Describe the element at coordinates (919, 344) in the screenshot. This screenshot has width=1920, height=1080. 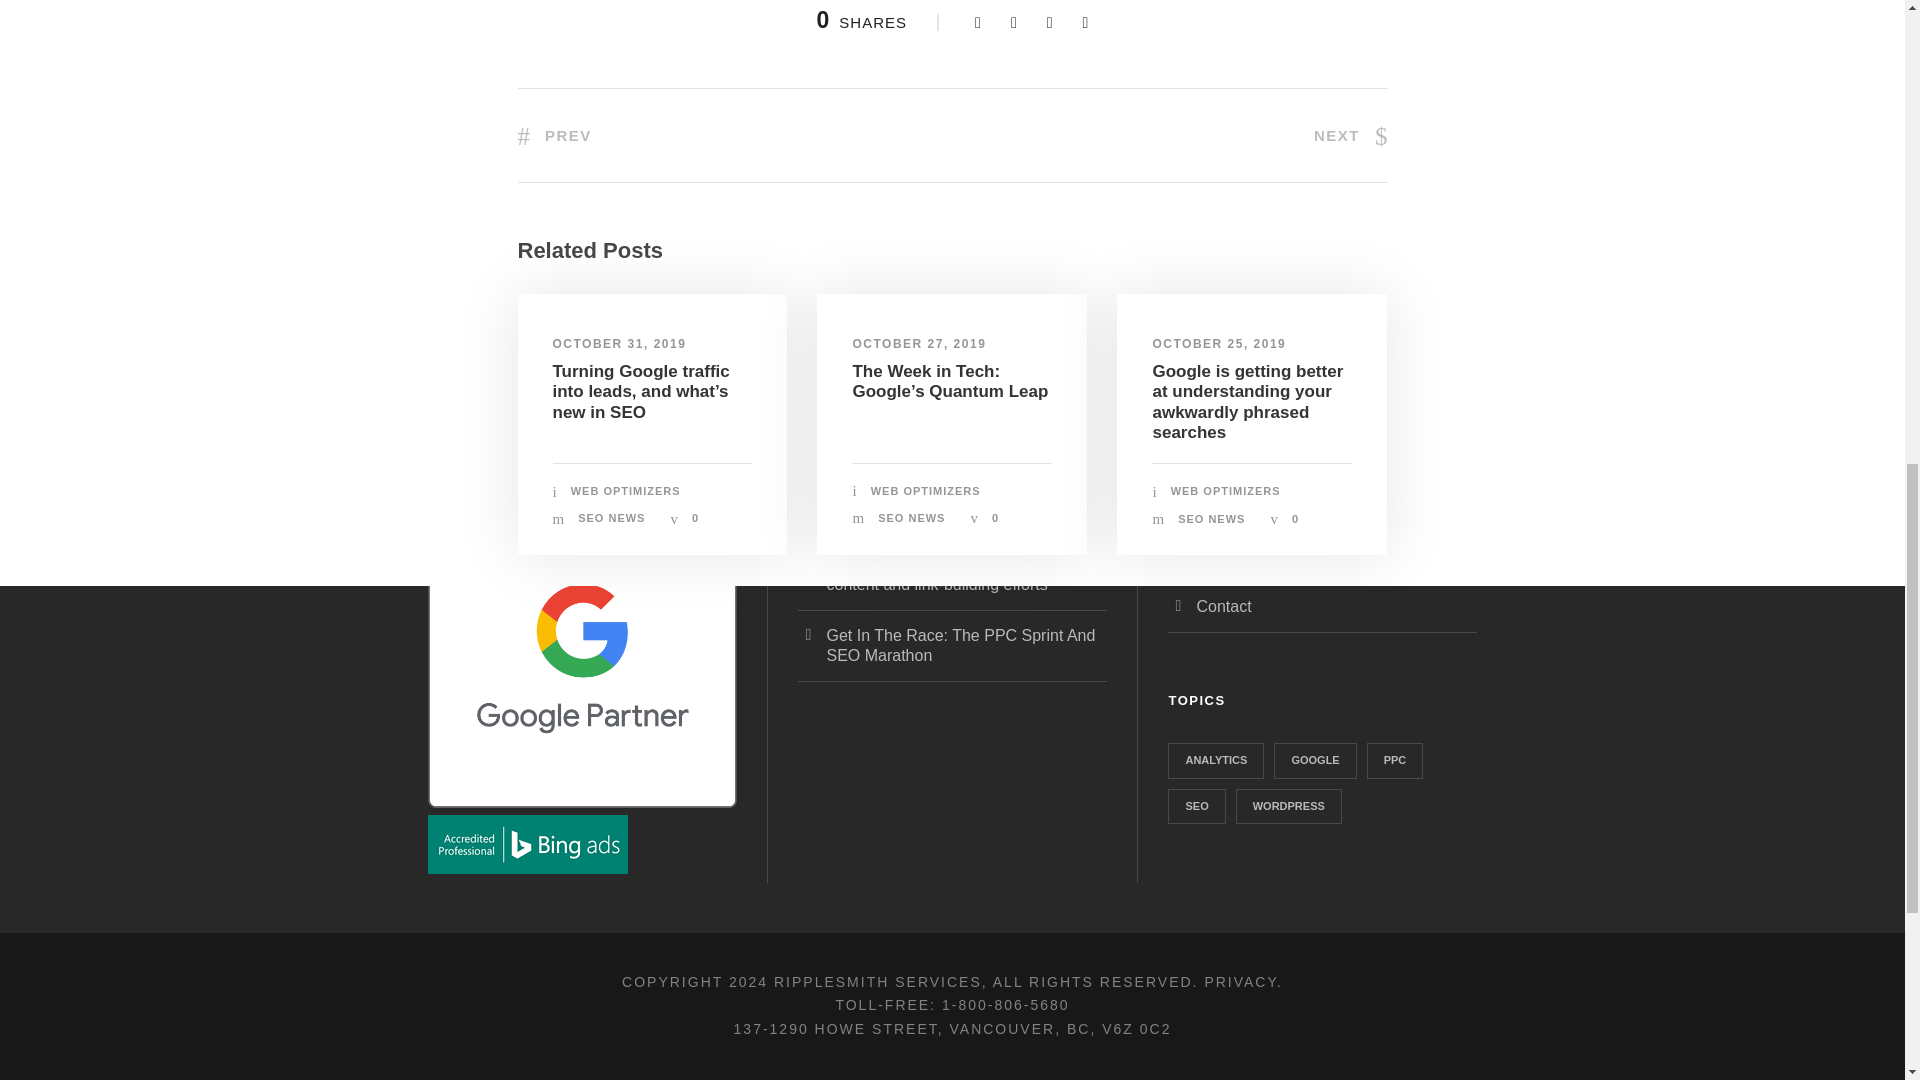
I see `OCTOBER 27, 2019` at that location.